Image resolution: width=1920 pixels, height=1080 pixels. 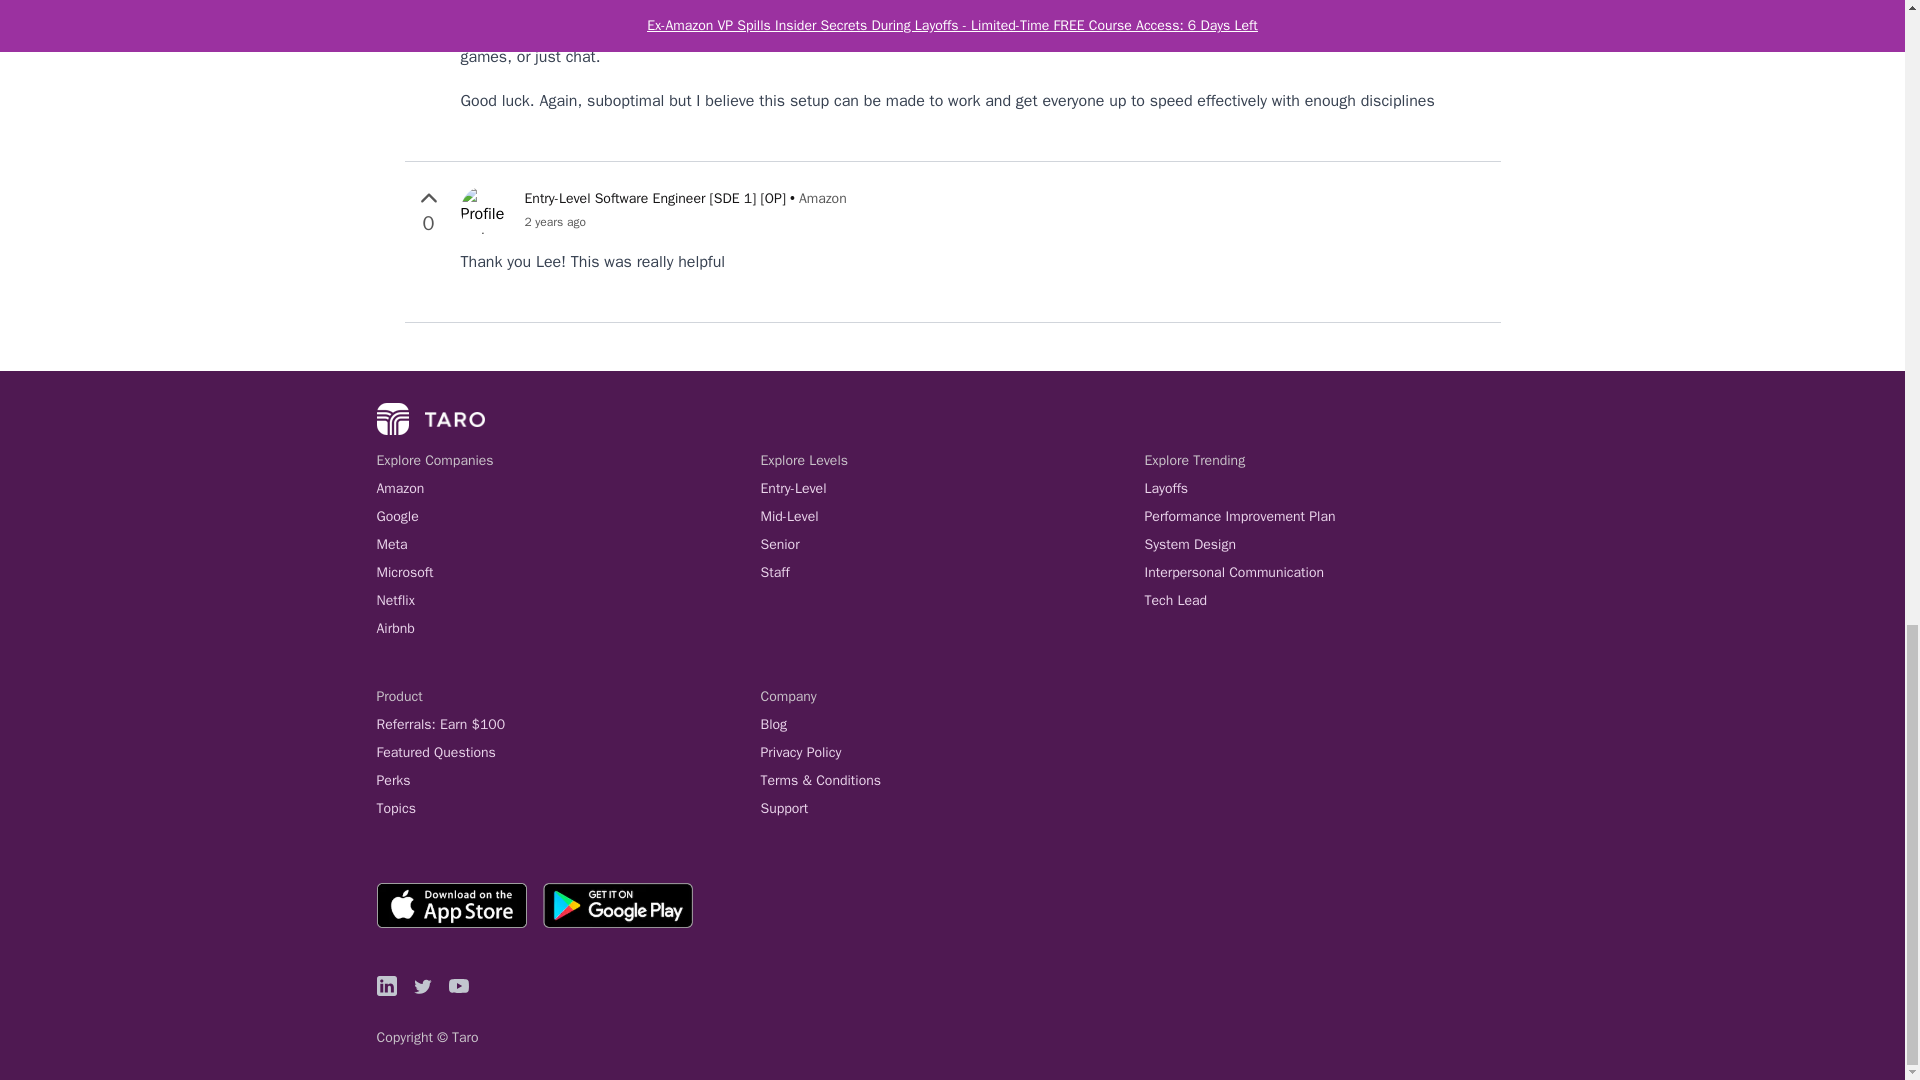 What do you see at coordinates (1336, 600) in the screenshot?
I see `Tech Lead` at bounding box center [1336, 600].